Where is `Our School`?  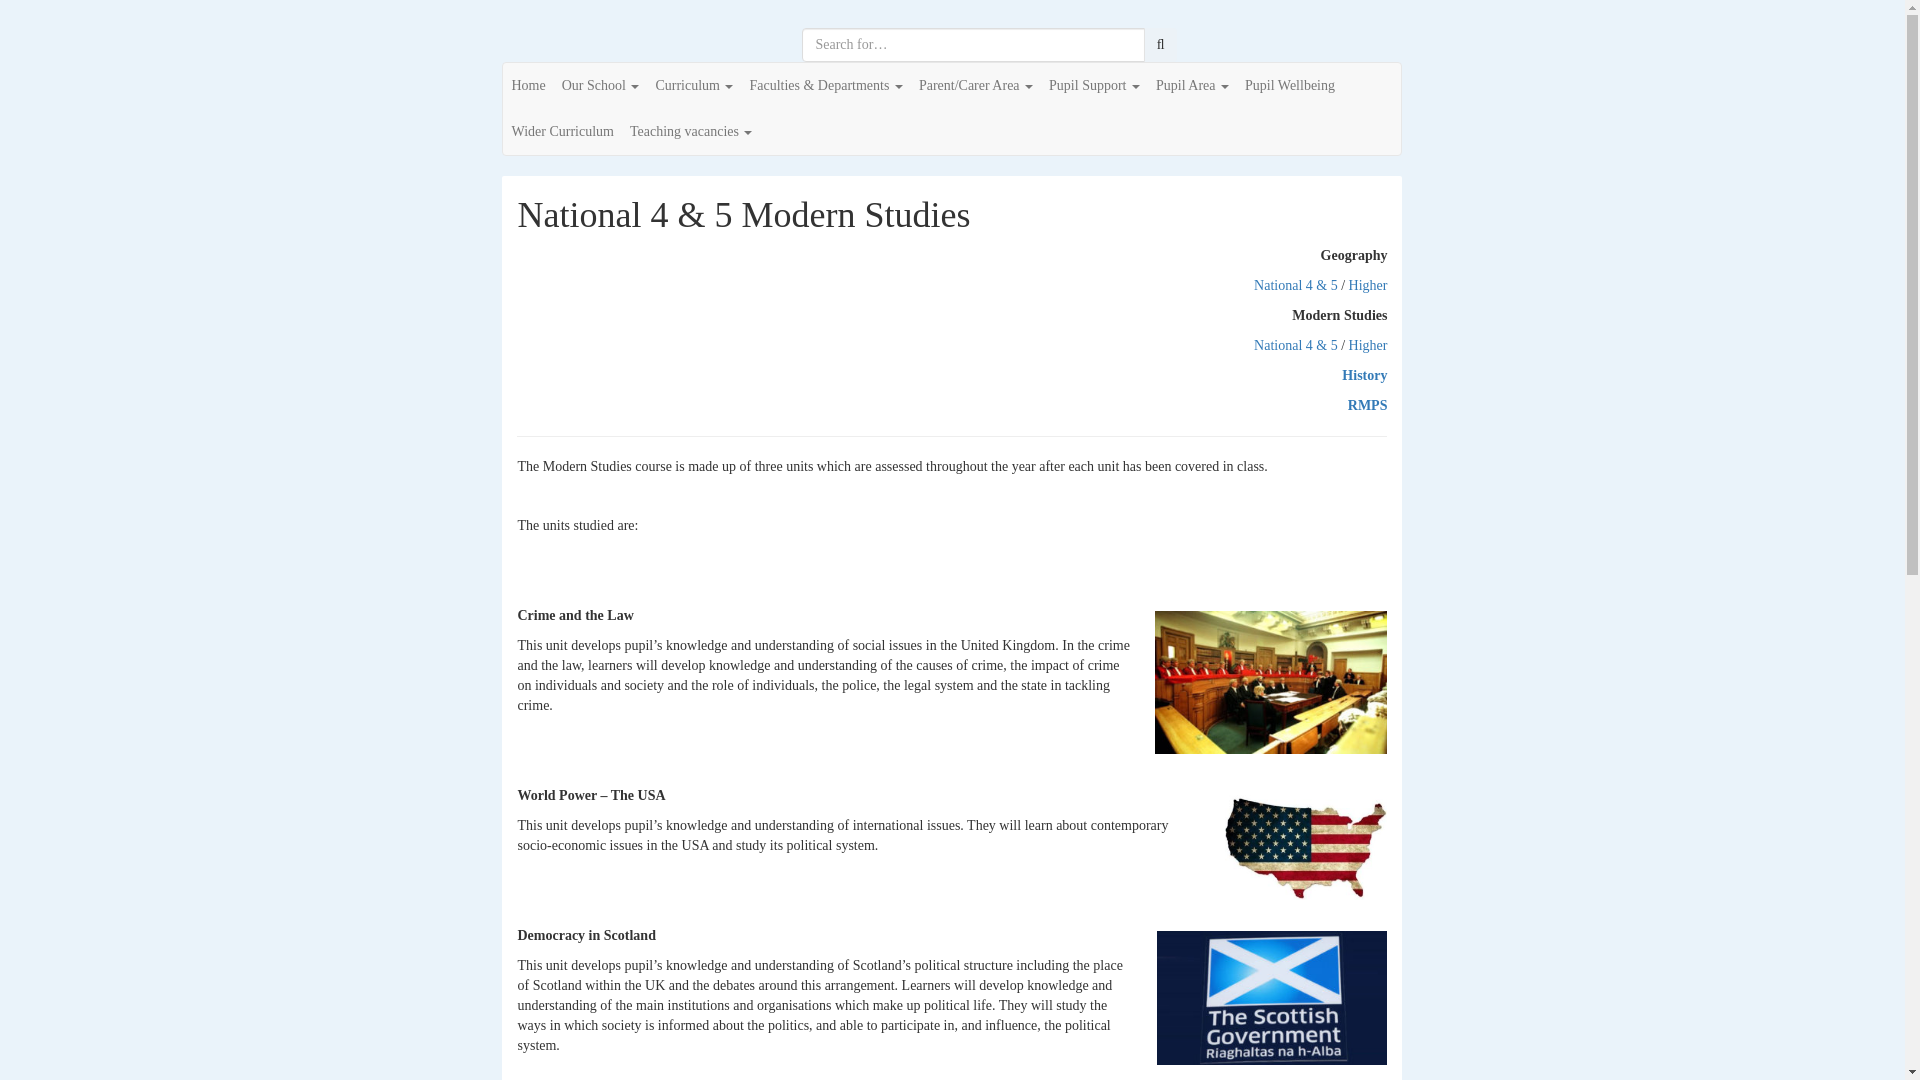
Our School is located at coordinates (601, 86).